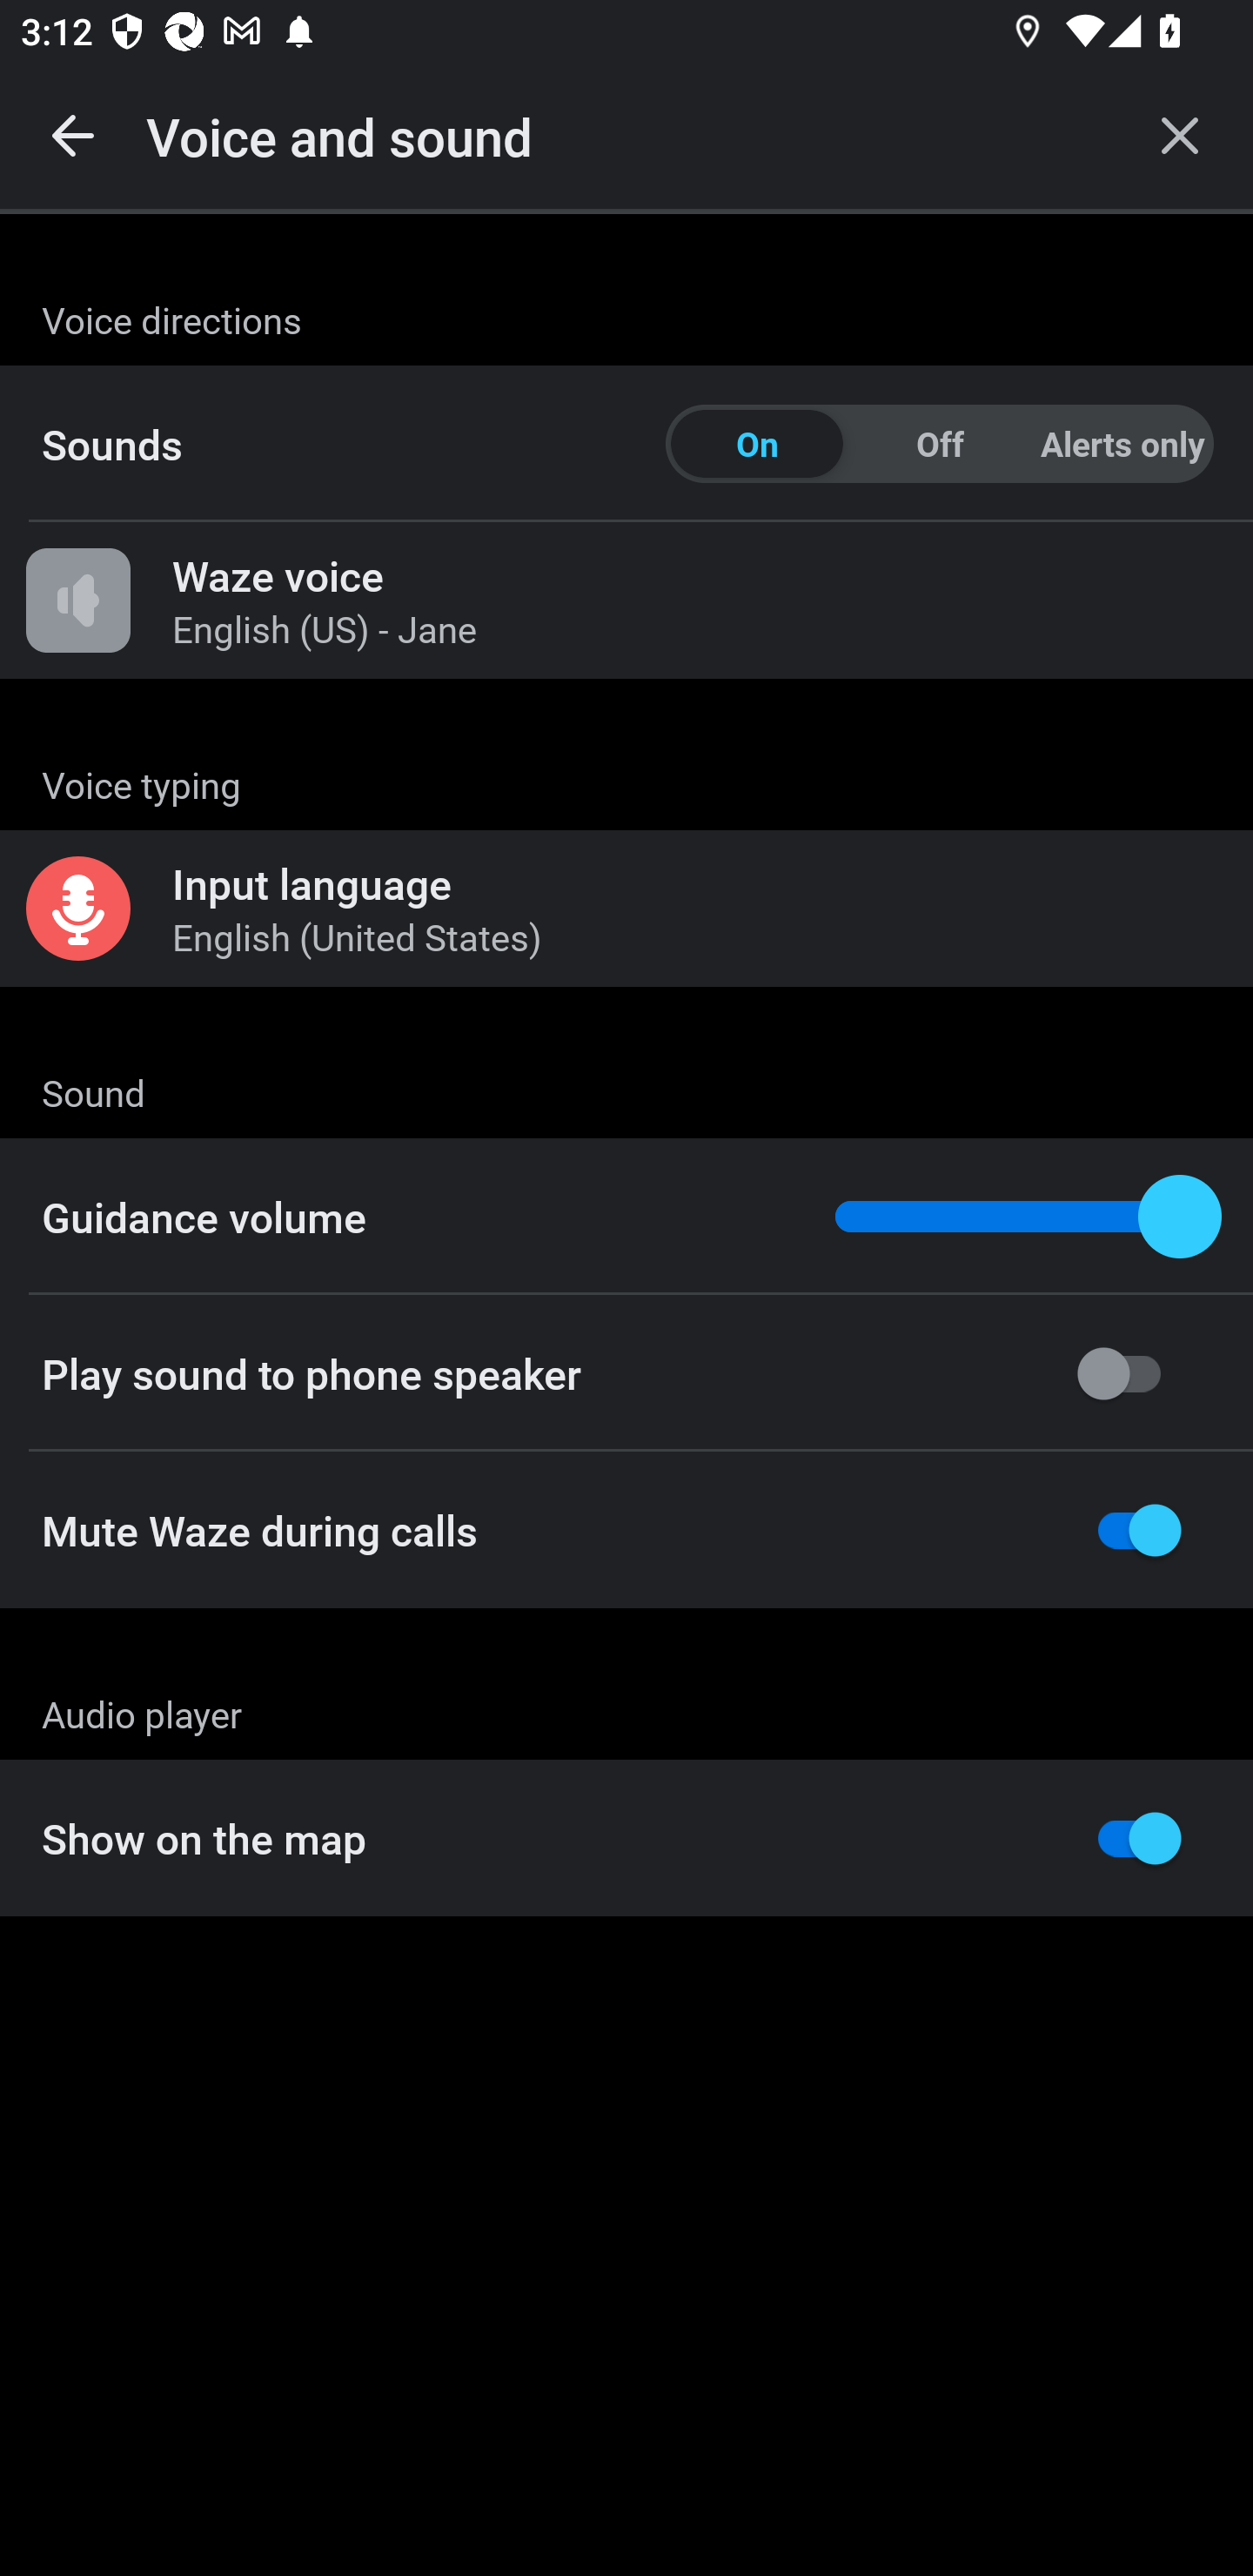 Image resolution: width=1253 pixels, height=2576 pixels. I want to click on Waze voice English (US) - Jane, so click(626, 600).